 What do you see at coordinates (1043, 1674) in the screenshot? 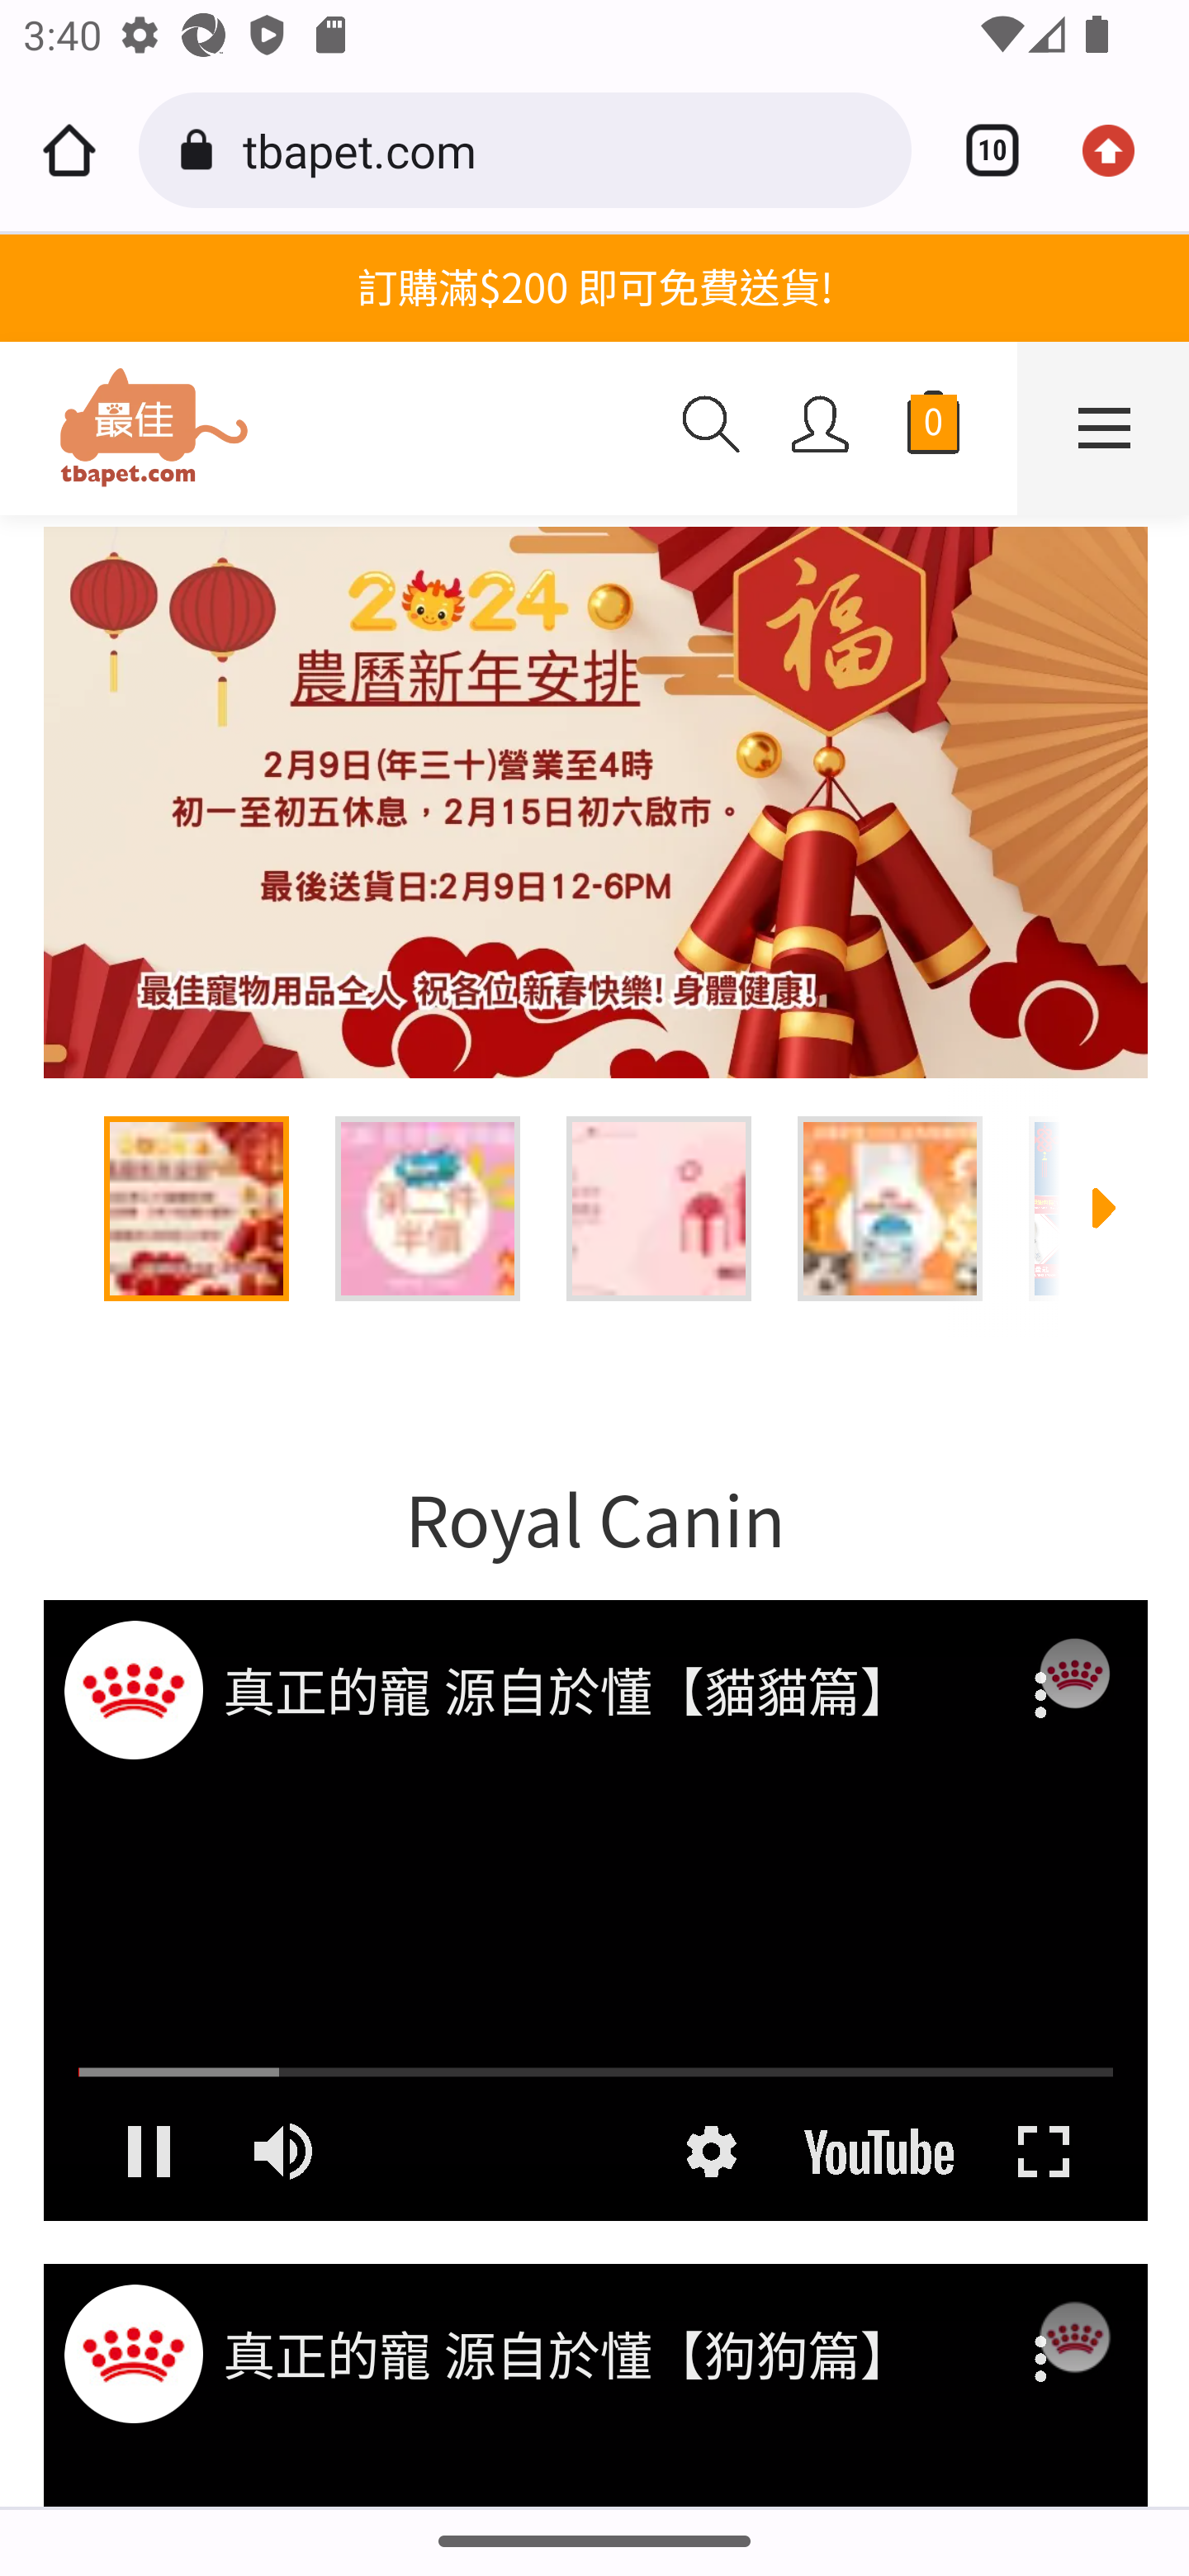
I see `More` at bounding box center [1043, 1674].